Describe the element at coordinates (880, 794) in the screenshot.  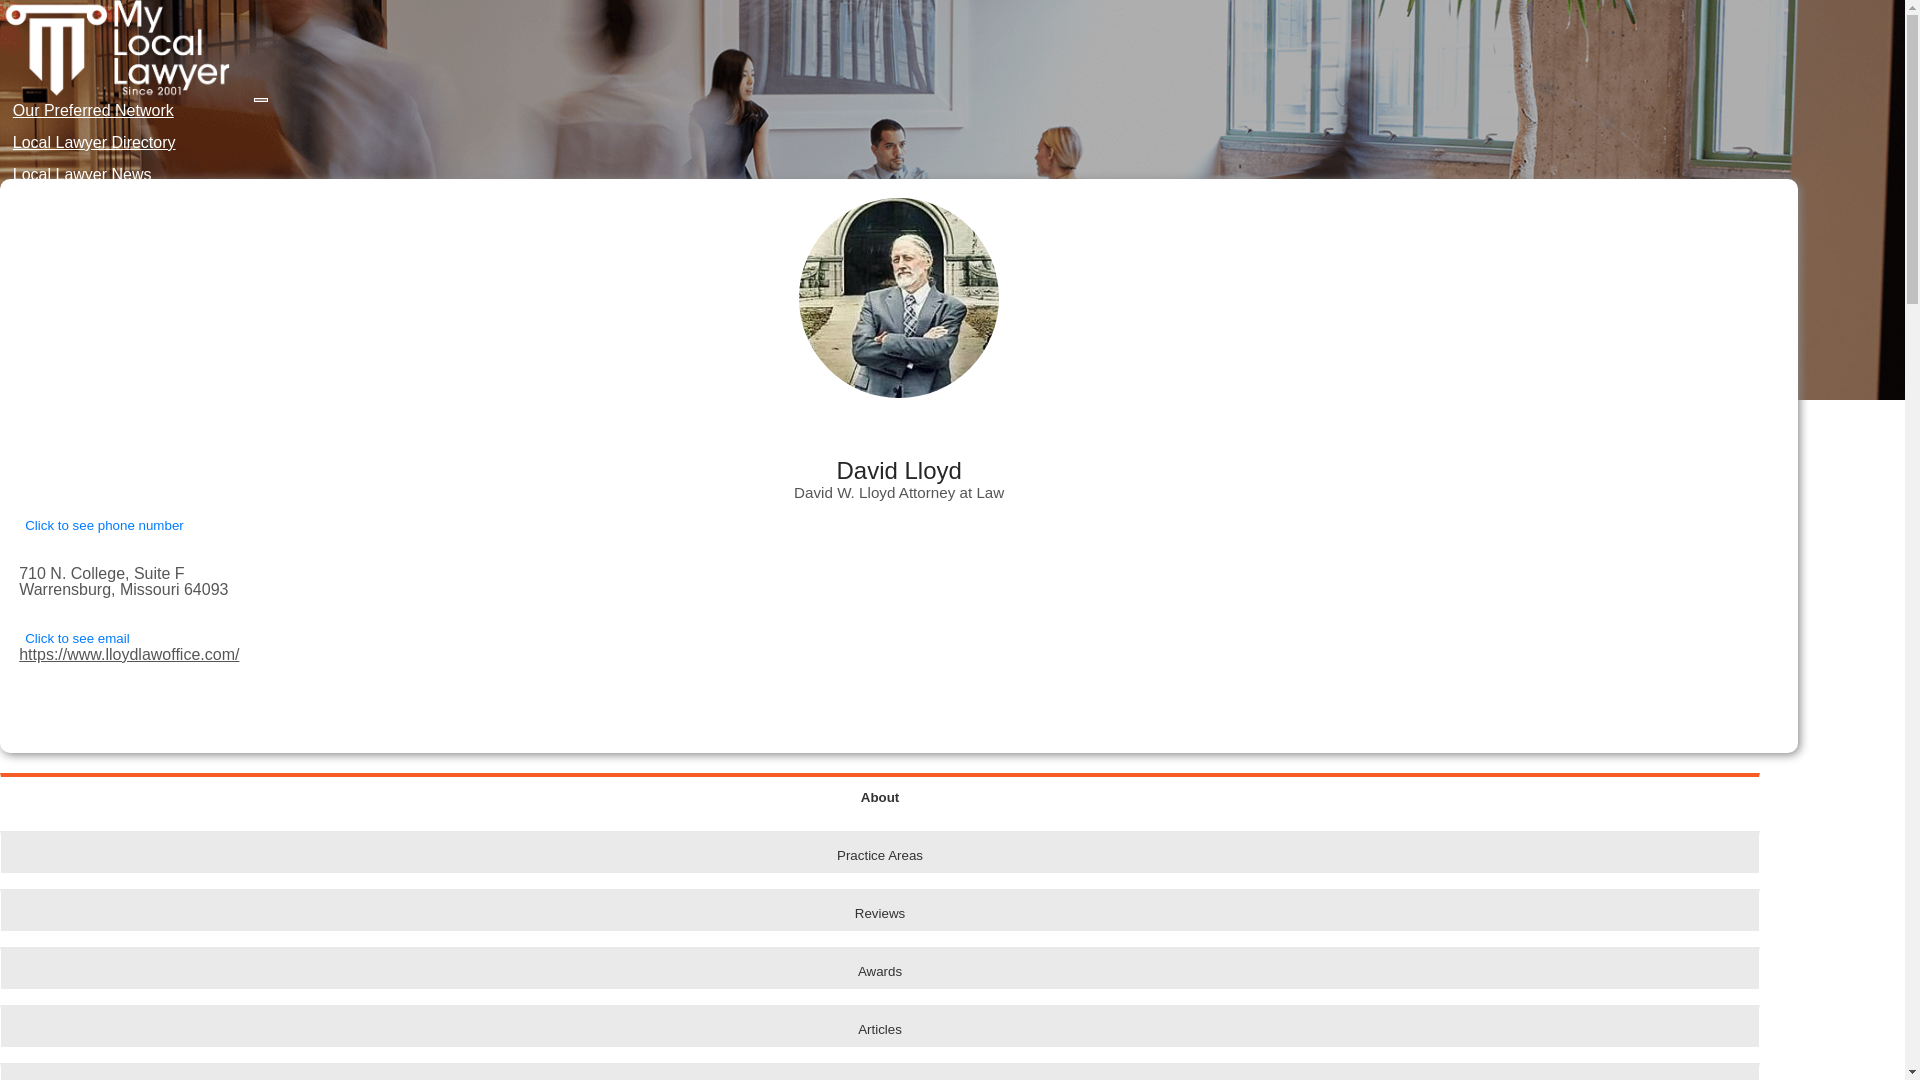
I see `About` at that location.